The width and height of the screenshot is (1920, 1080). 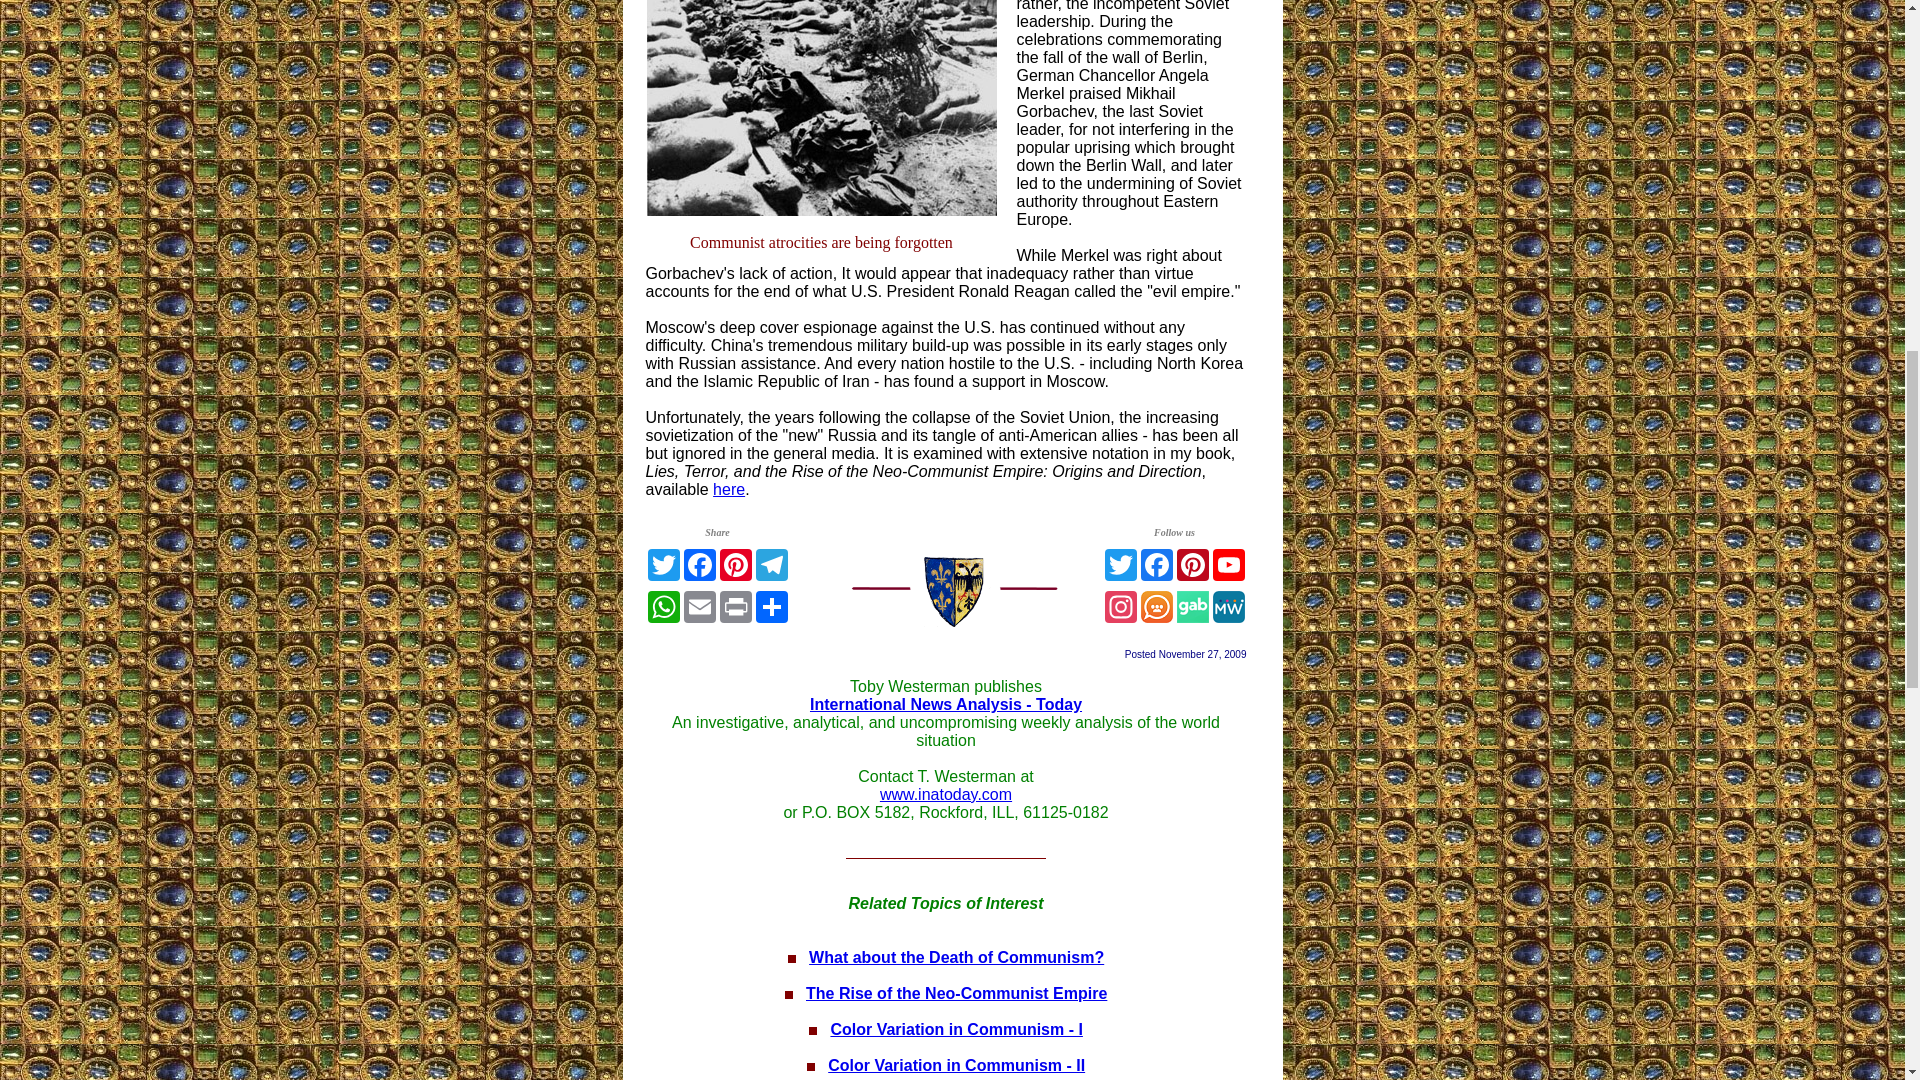 I want to click on The Rise of the Neo-Communist Empire, so click(x=956, y=993).